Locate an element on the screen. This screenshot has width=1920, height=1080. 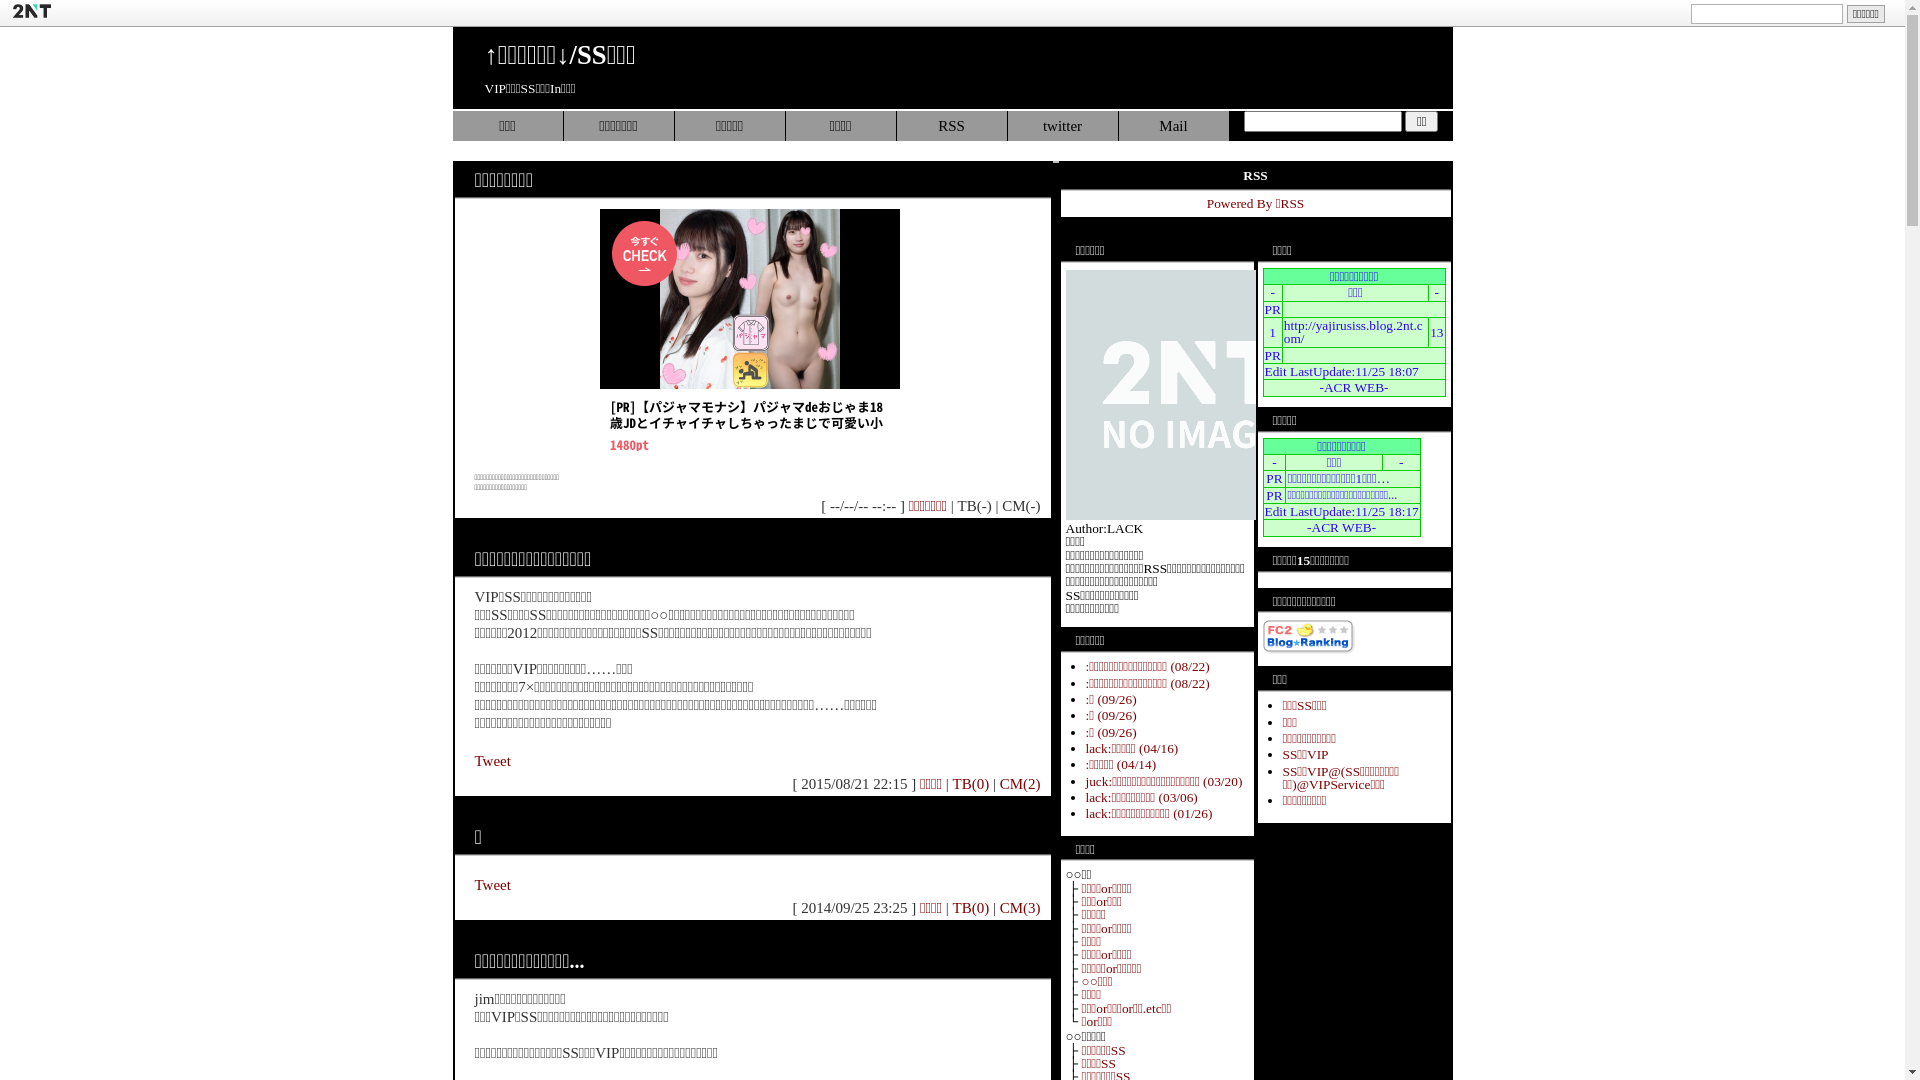
twitter is located at coordinates (1064, 126).